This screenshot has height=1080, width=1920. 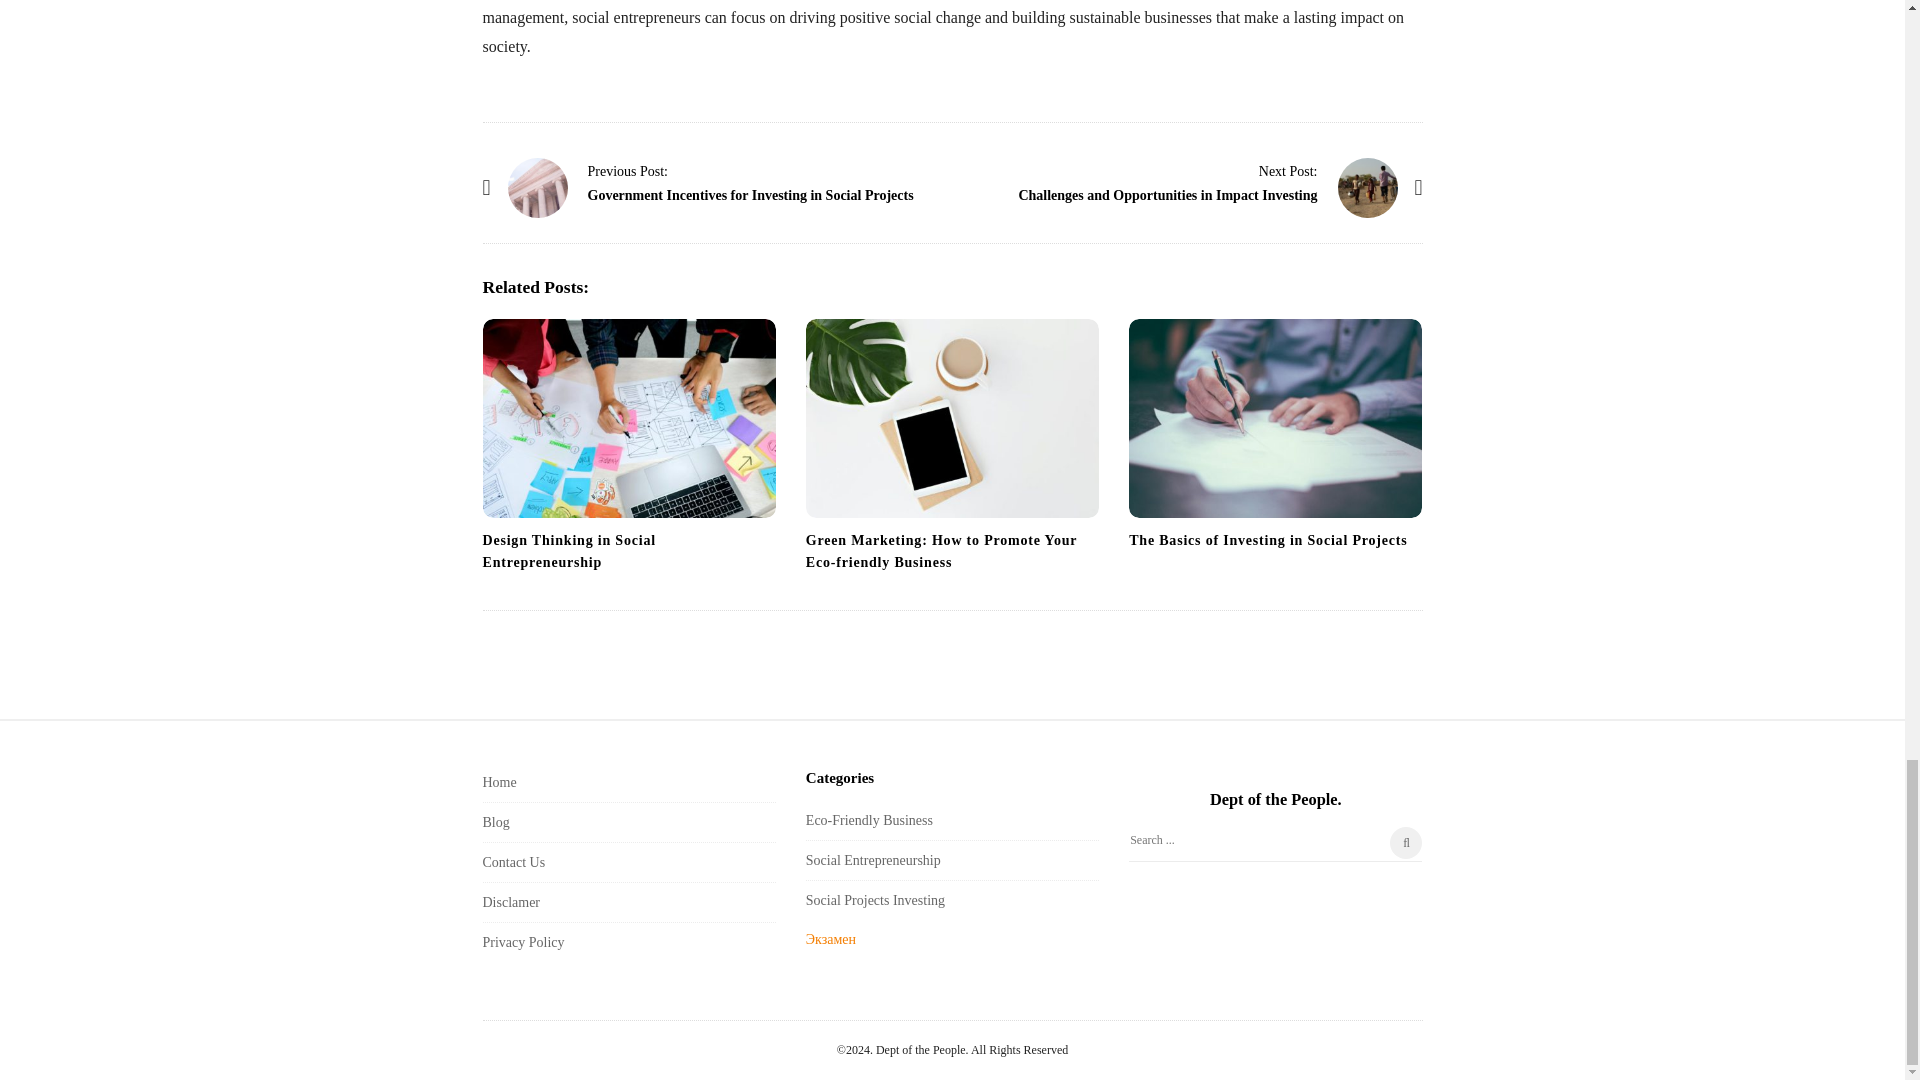 I want to click on Blog, so click(x=494, y=822).